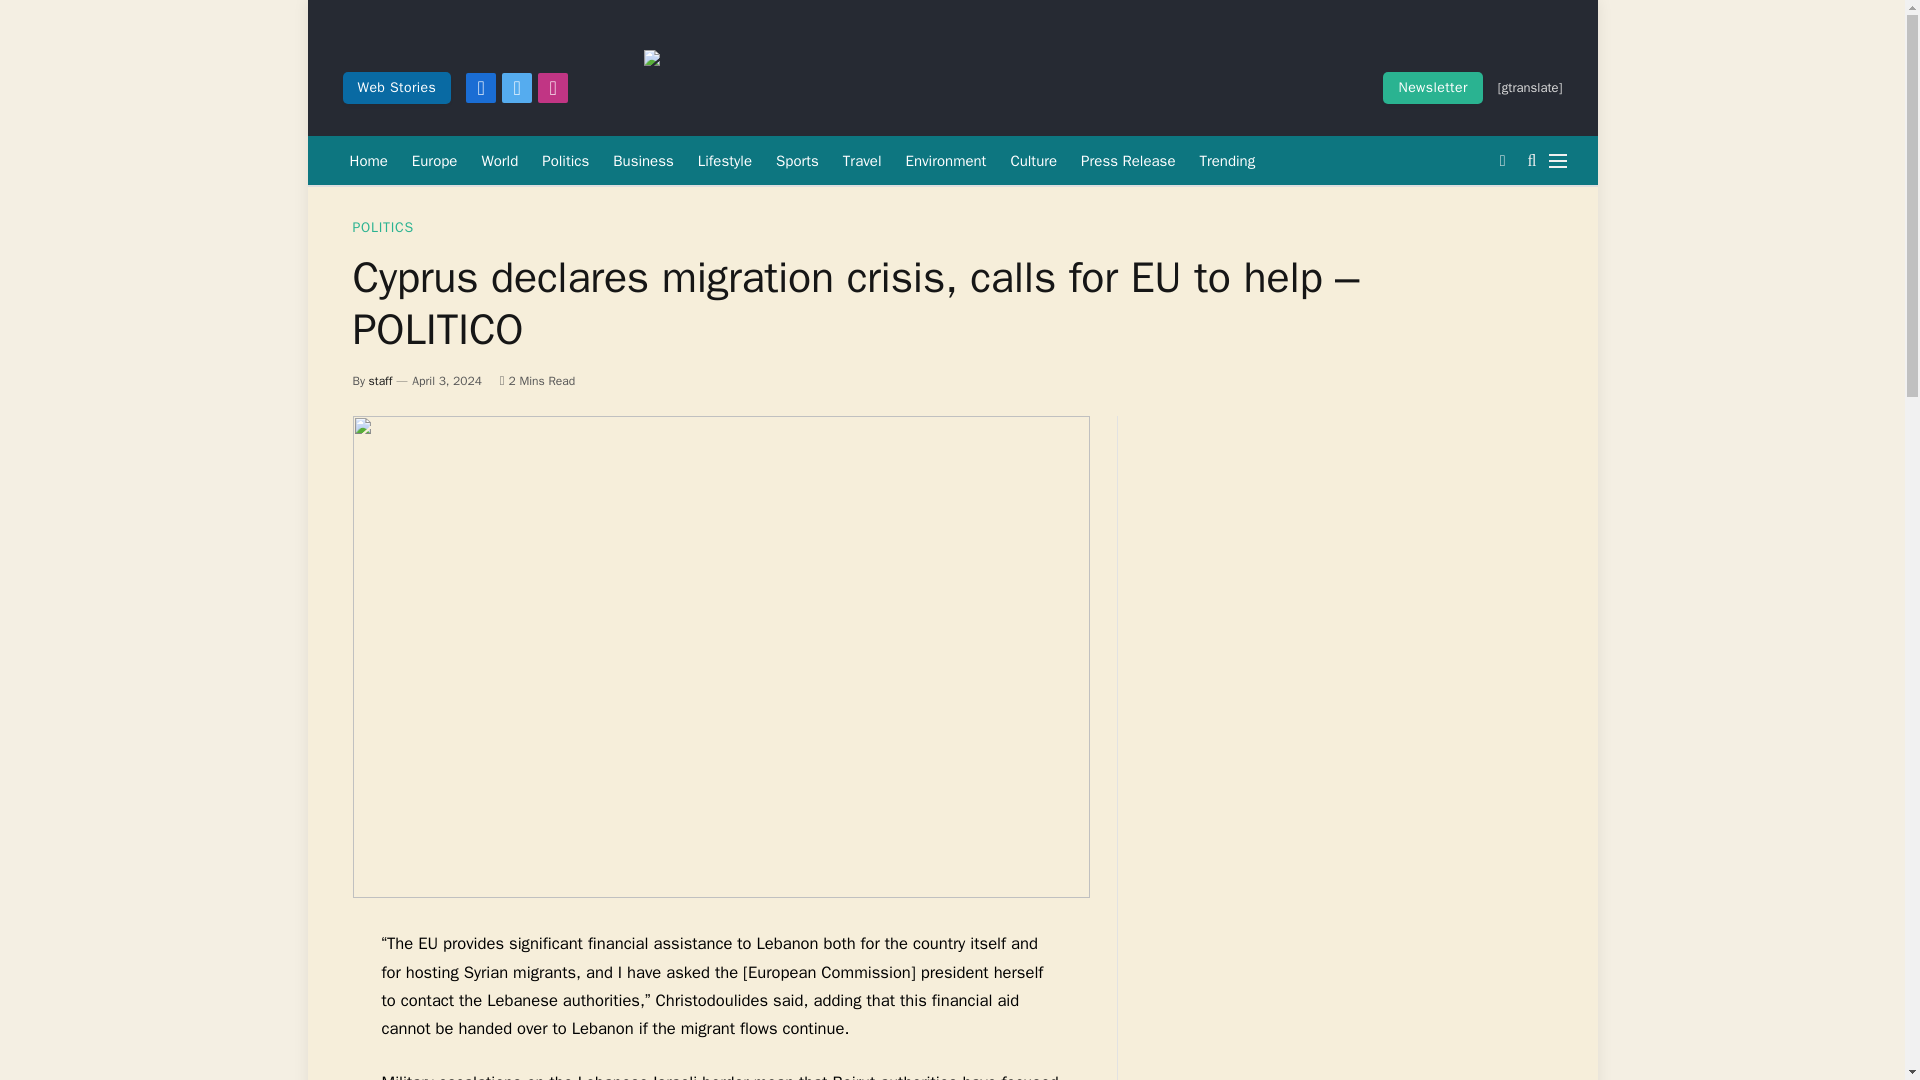  Describe the element at coordinates (1432, 88) in the screenshot. I see `Newsletter` at that location.